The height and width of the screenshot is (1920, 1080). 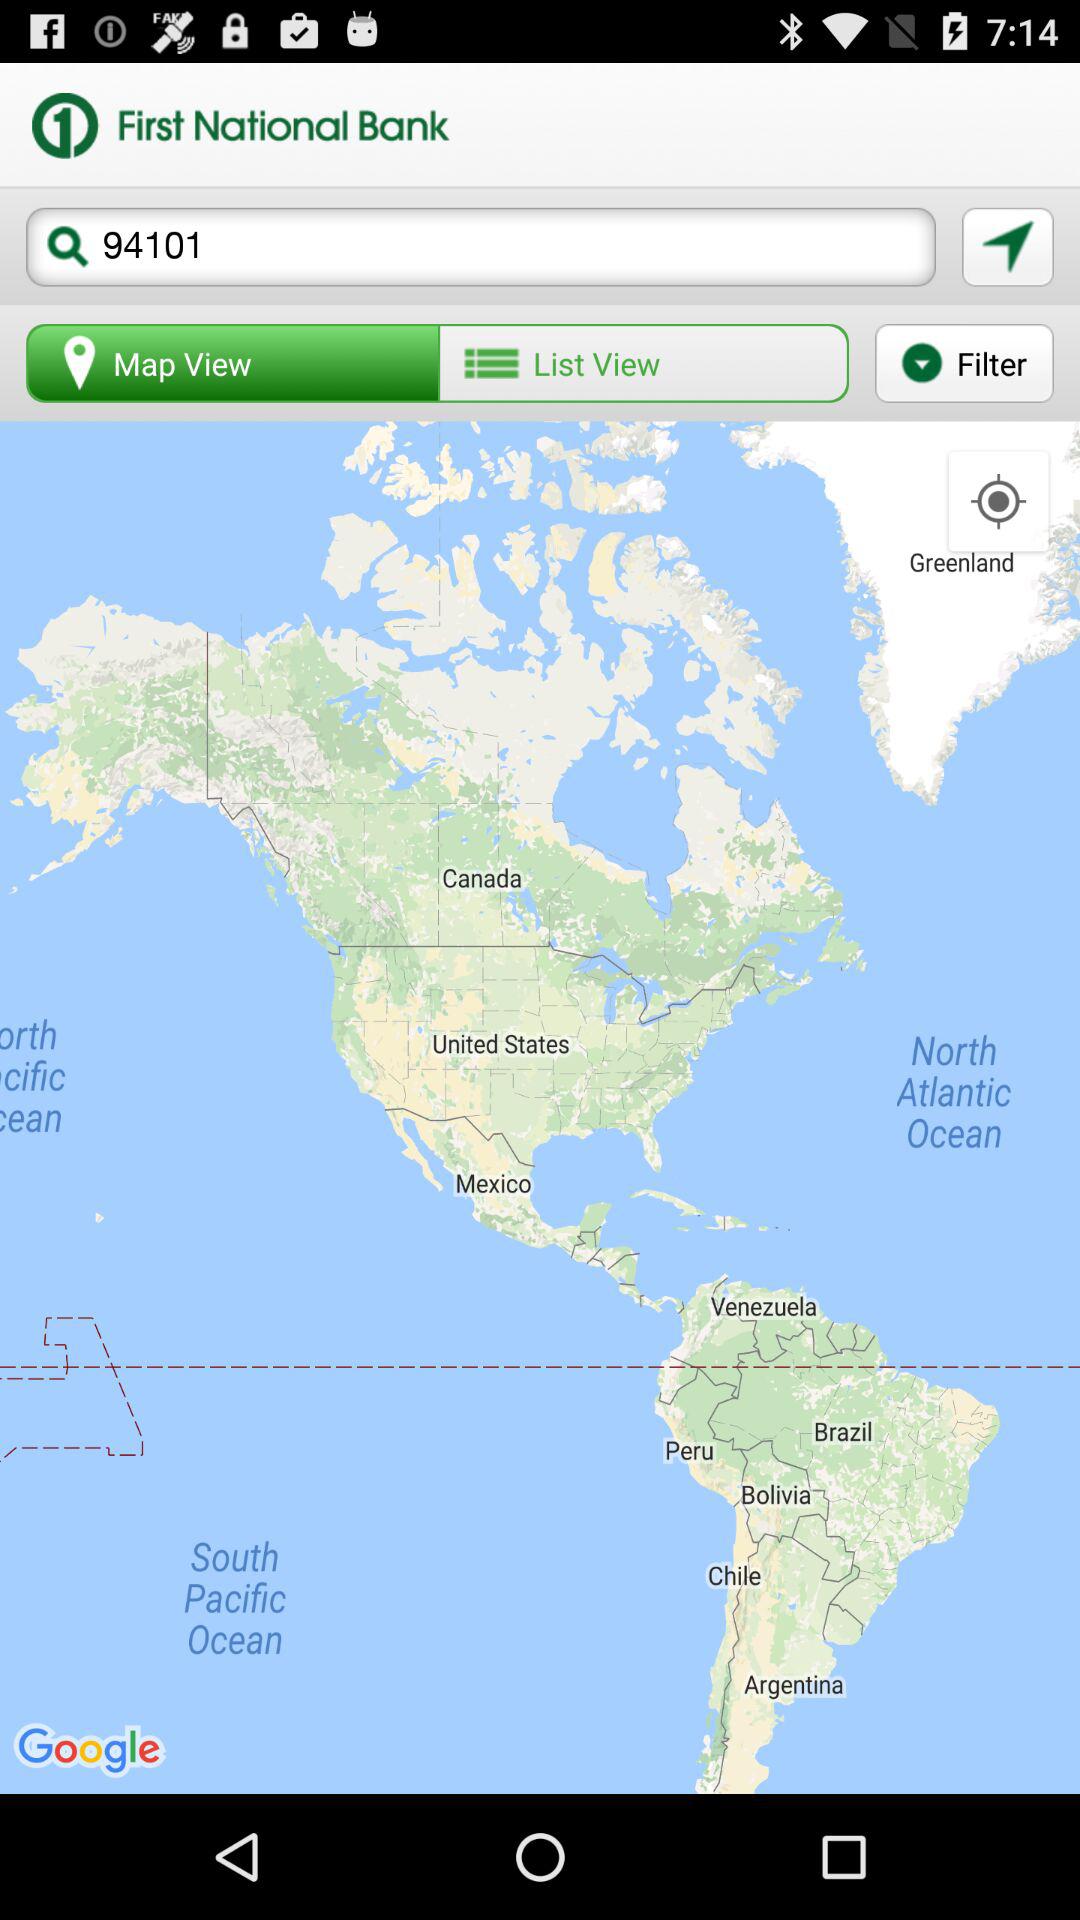 I want to click on turn off the item below 94101 icon, so click(x=643, y=363).